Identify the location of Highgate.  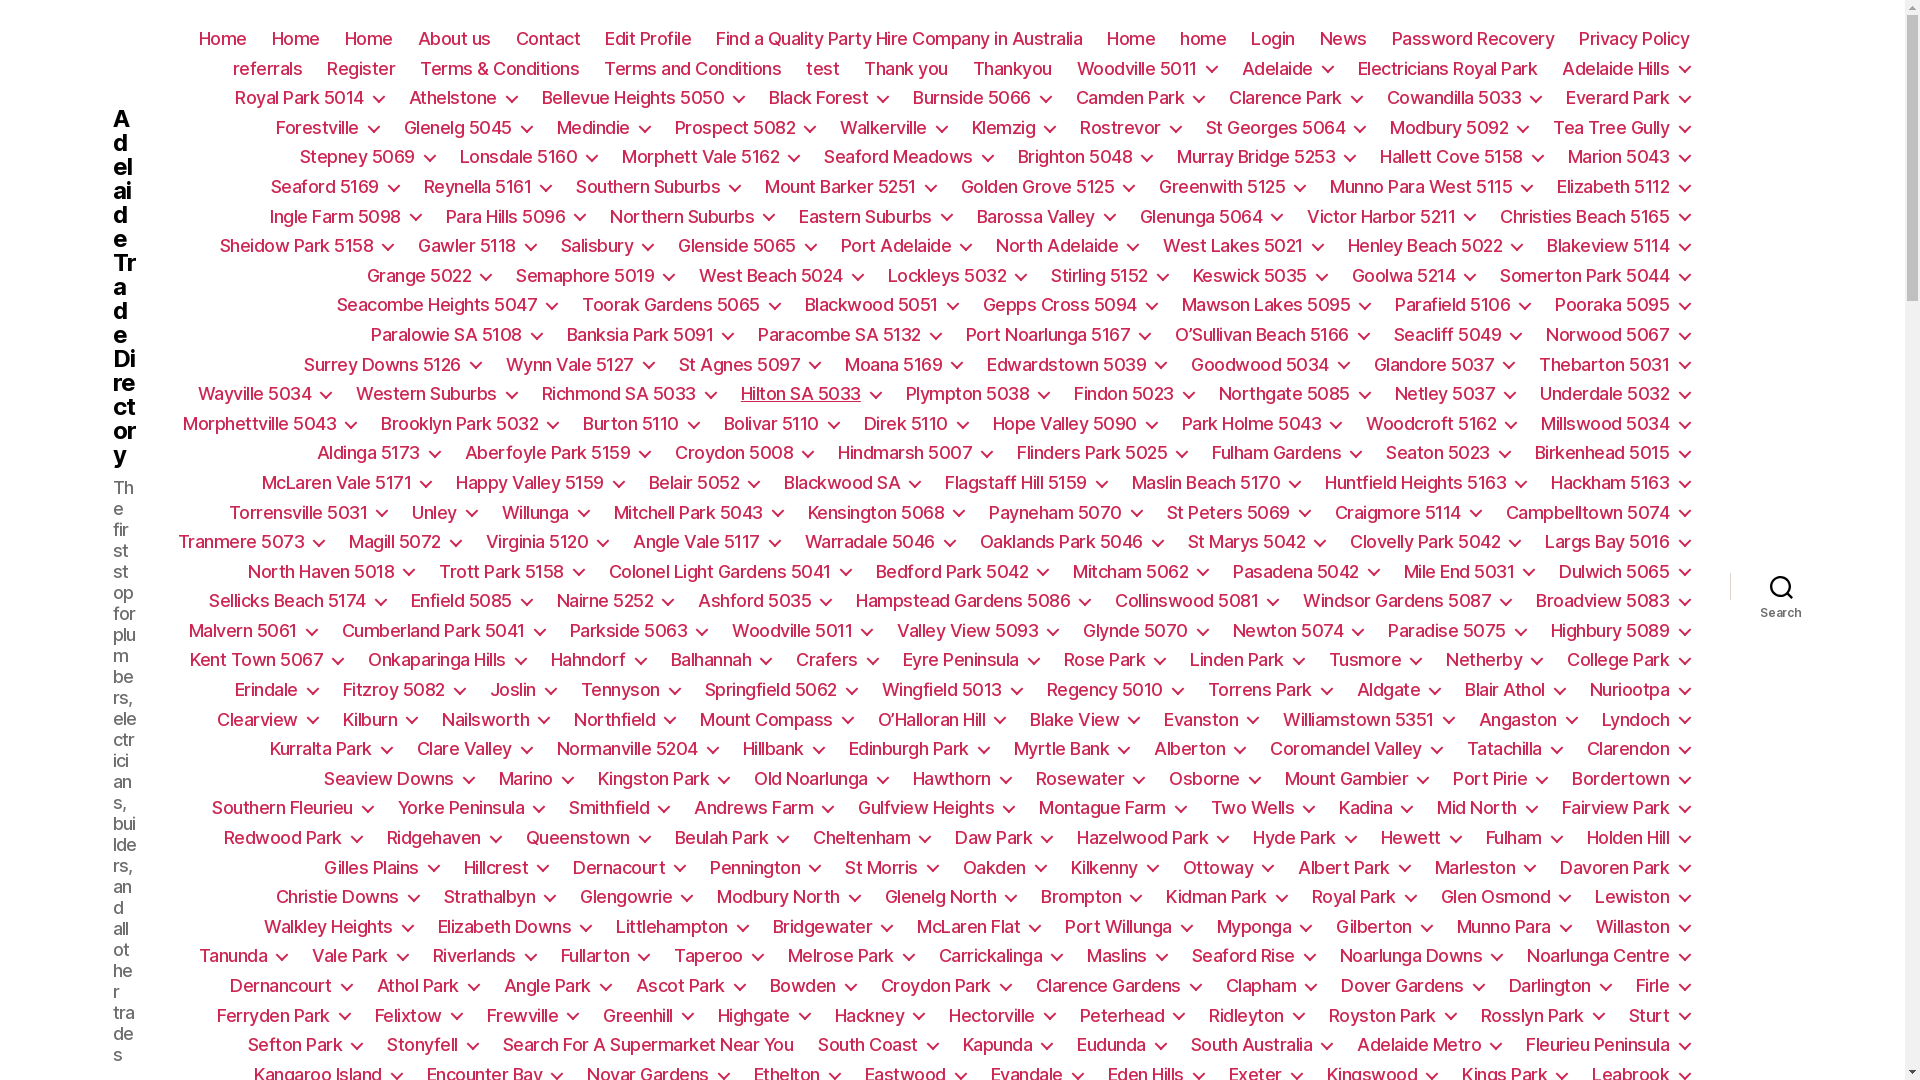
(764, 1016).